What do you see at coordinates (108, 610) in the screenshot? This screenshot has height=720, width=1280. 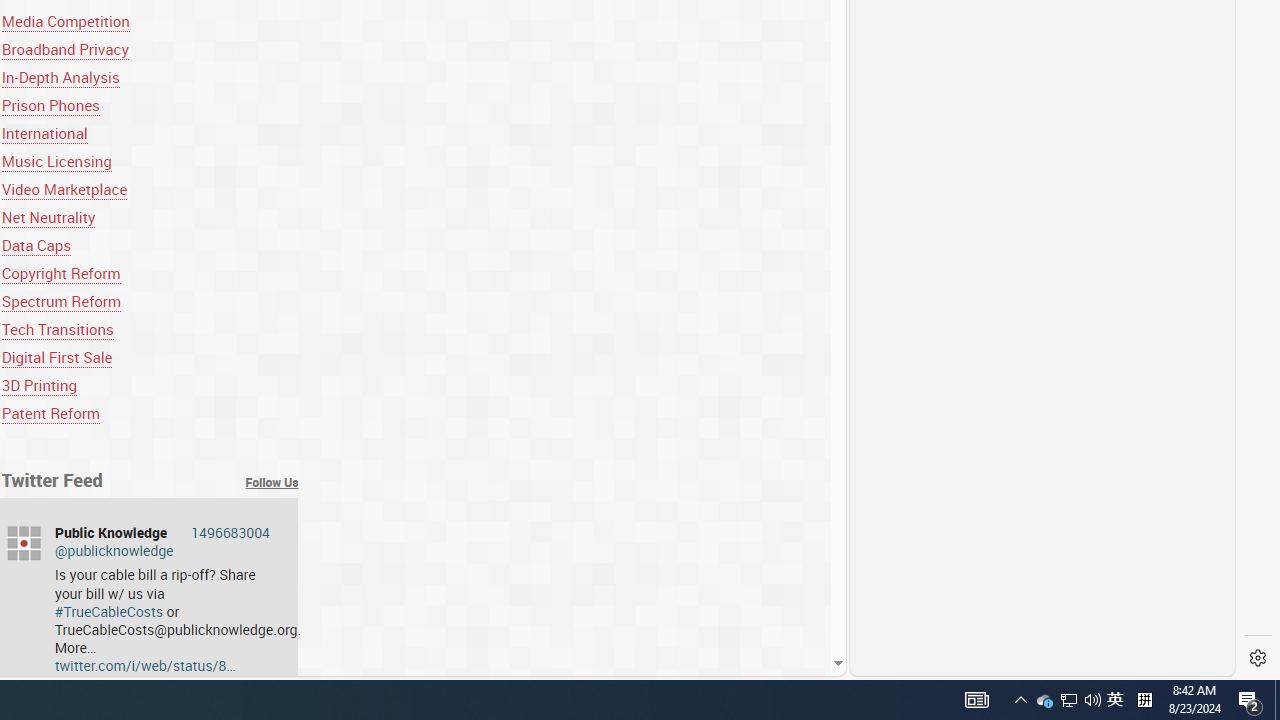 I see `#TrueCableCosts` at bounding box center [108, 610].